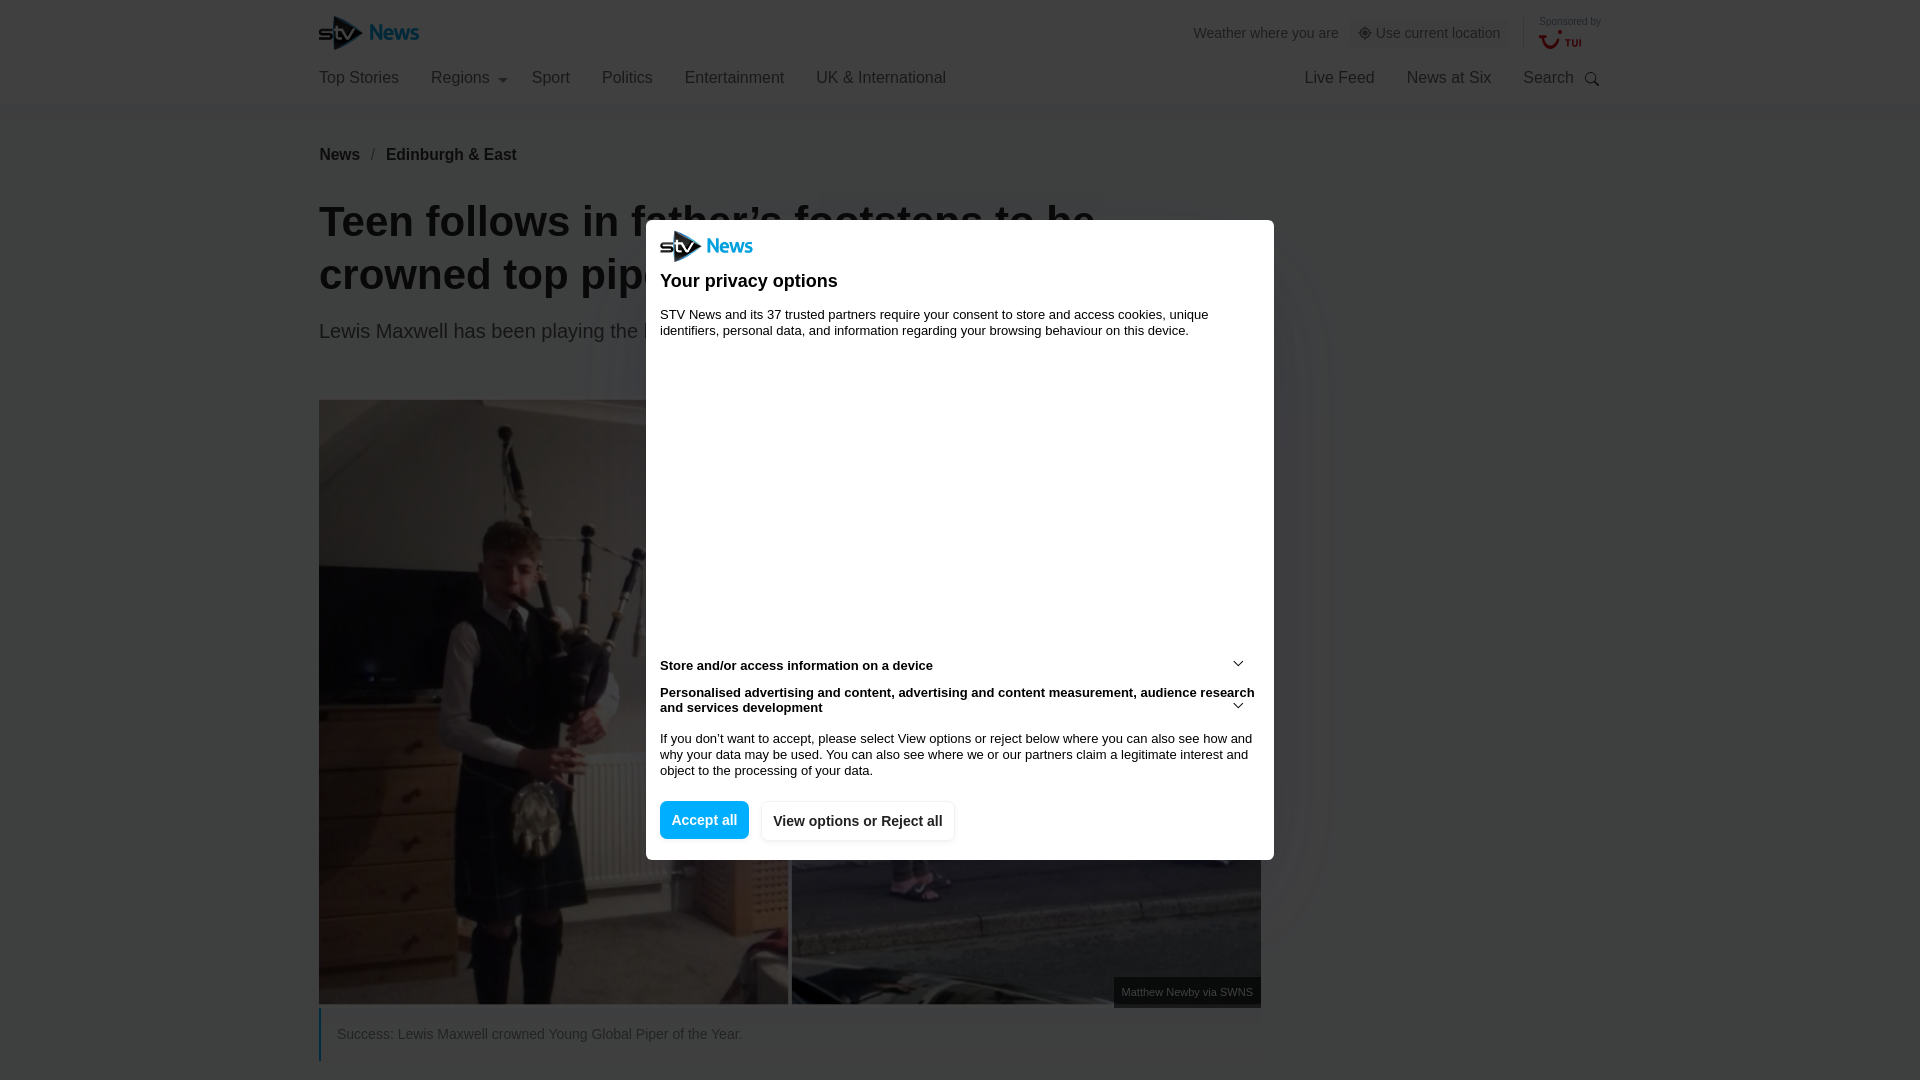 The image size is (1920, 1080). What do you see at coordinates (469, 76) in the screenshot?
I see `Regions` at bounding box center [469, 76].